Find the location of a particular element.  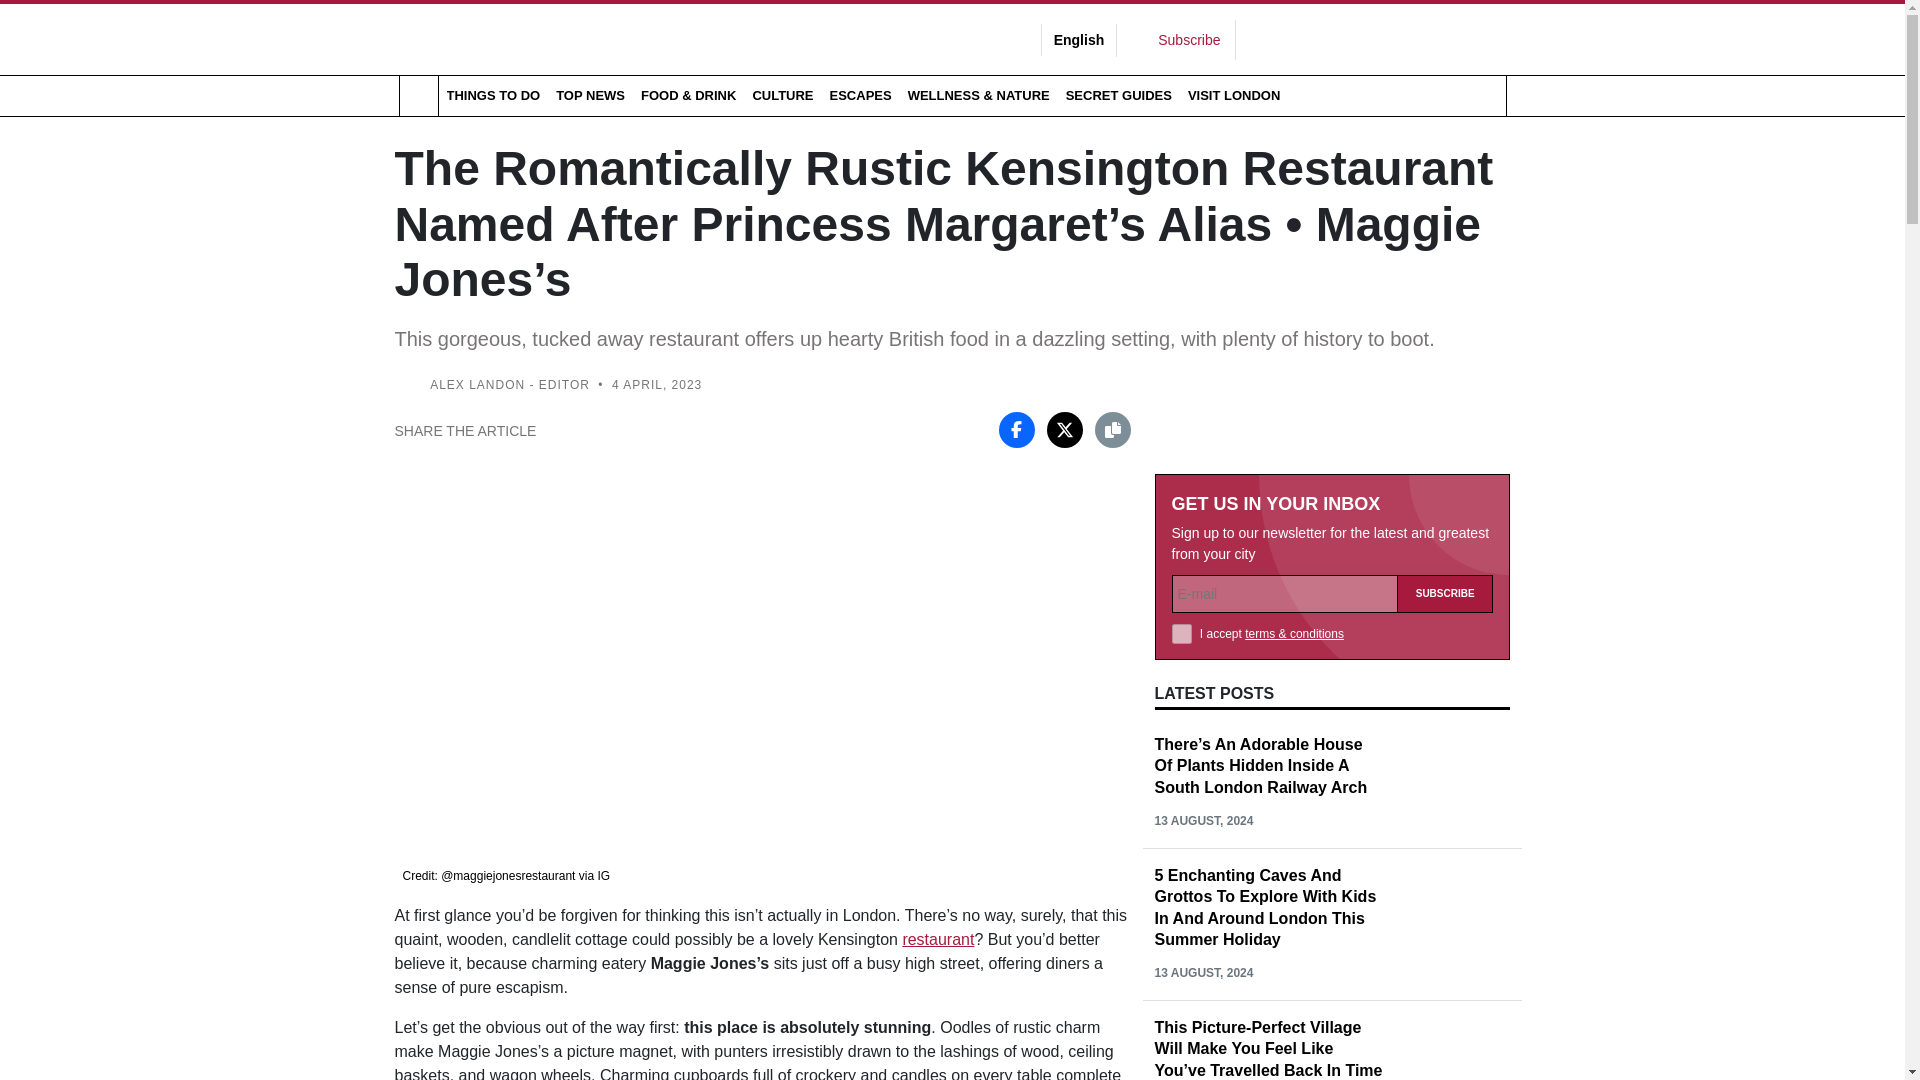

THINGS TO DO is located at coordinates (492, 95).